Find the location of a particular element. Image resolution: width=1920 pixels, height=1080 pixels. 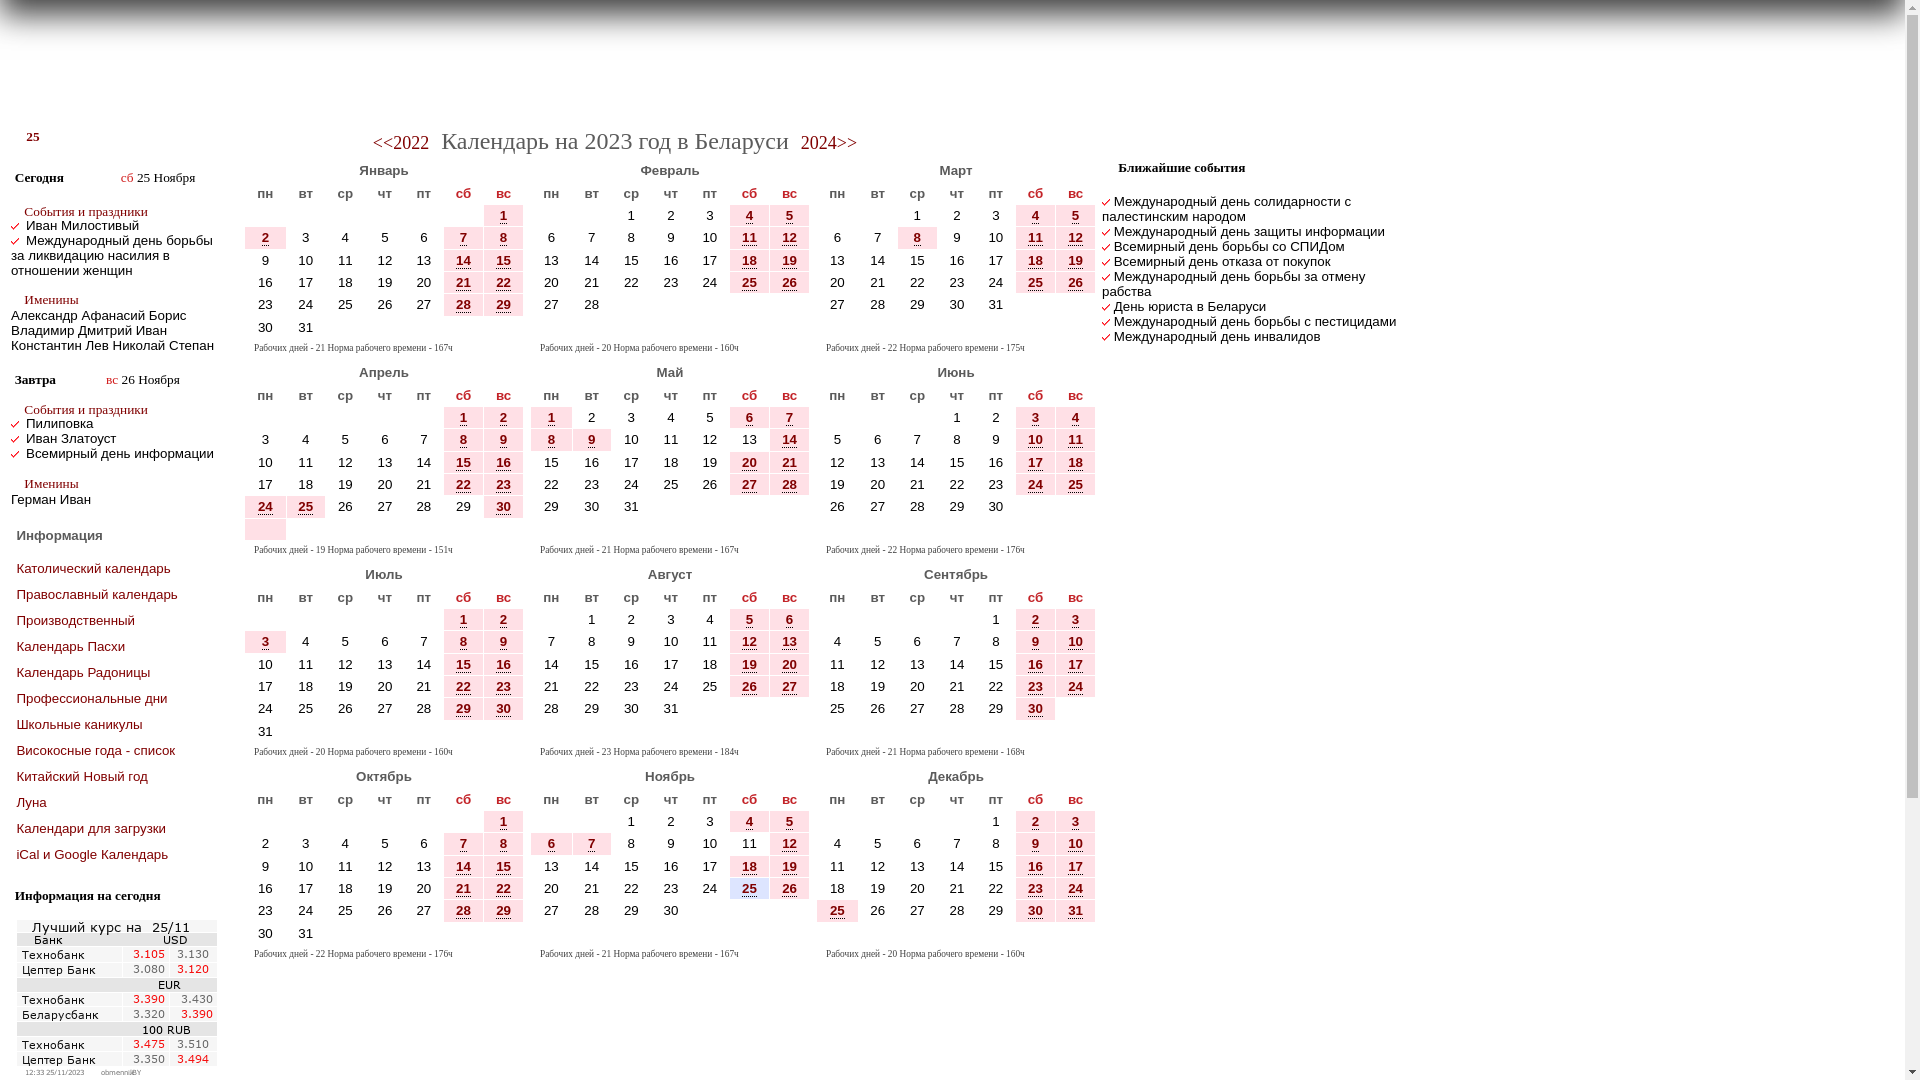

12 is located at coordinates (878, 664).